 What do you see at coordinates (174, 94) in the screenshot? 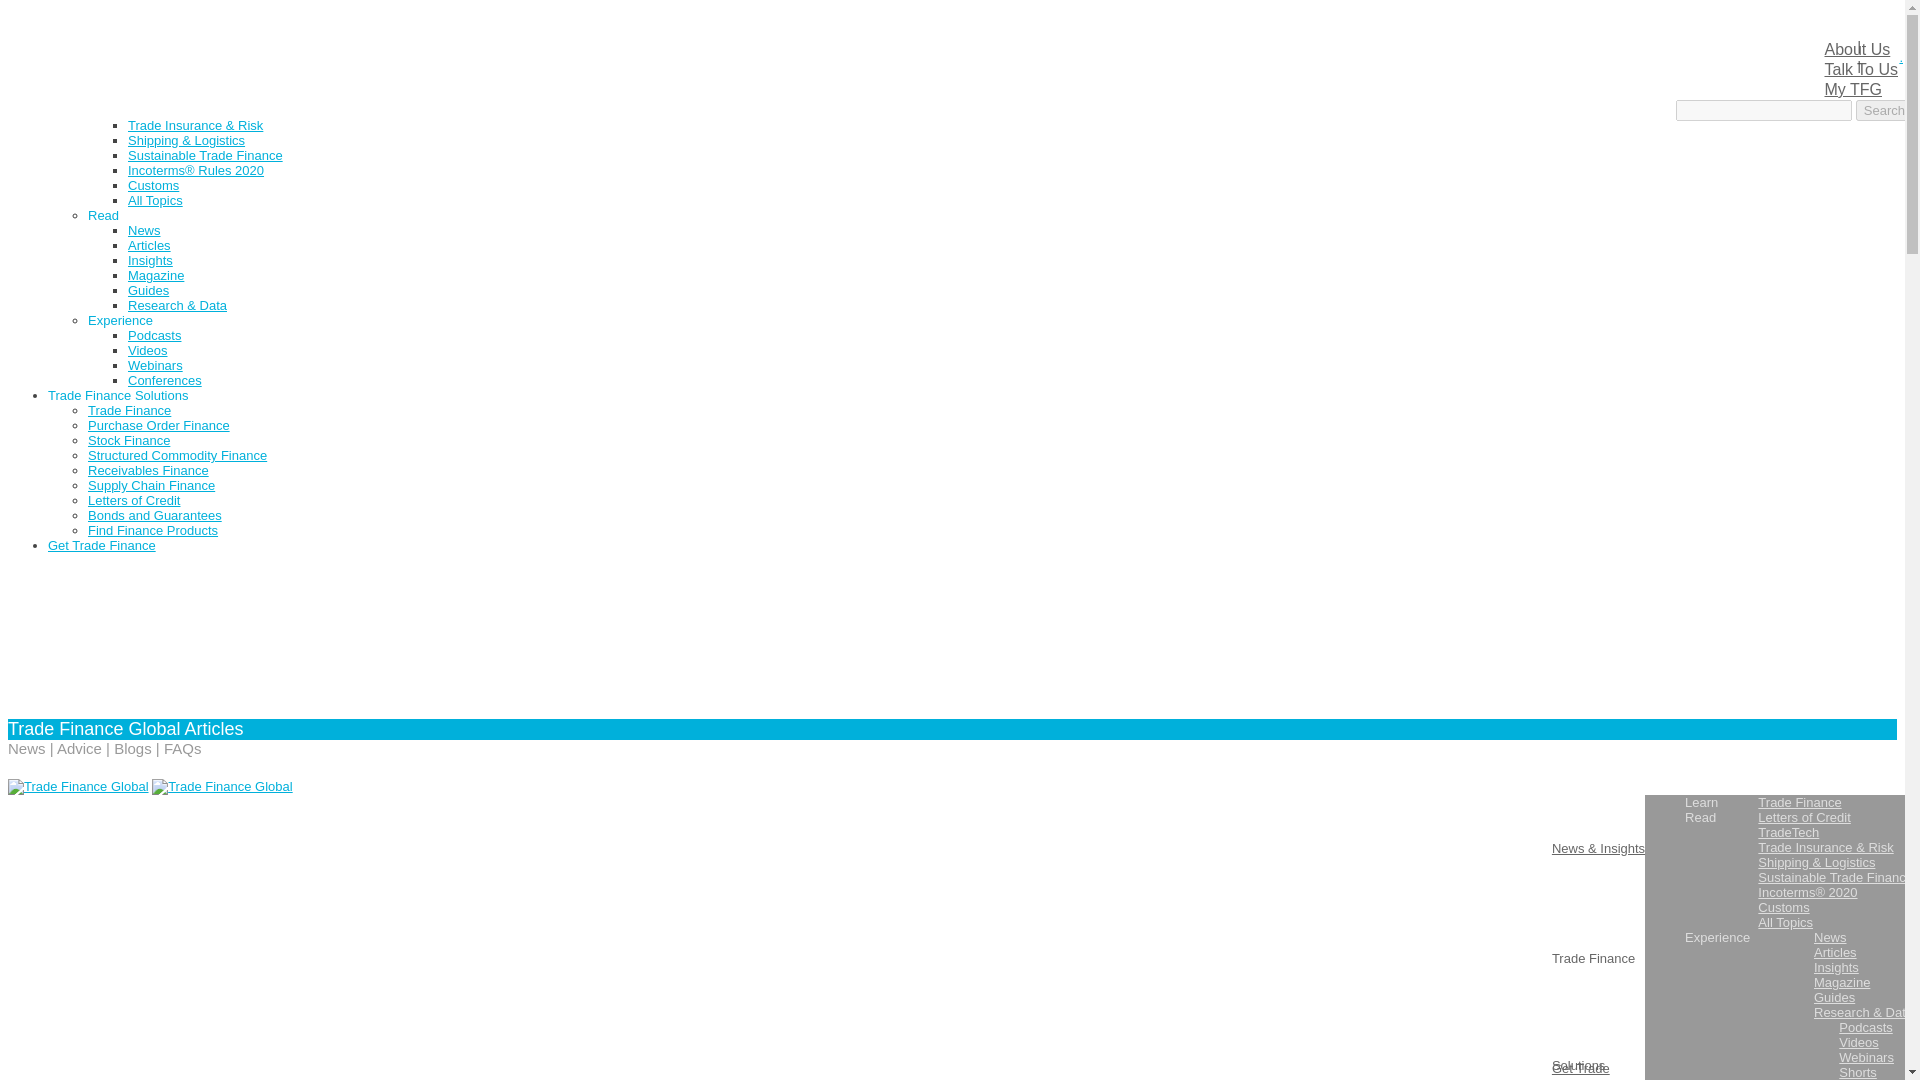
I see `Letters of Credit` at bounding box center [174, 94].